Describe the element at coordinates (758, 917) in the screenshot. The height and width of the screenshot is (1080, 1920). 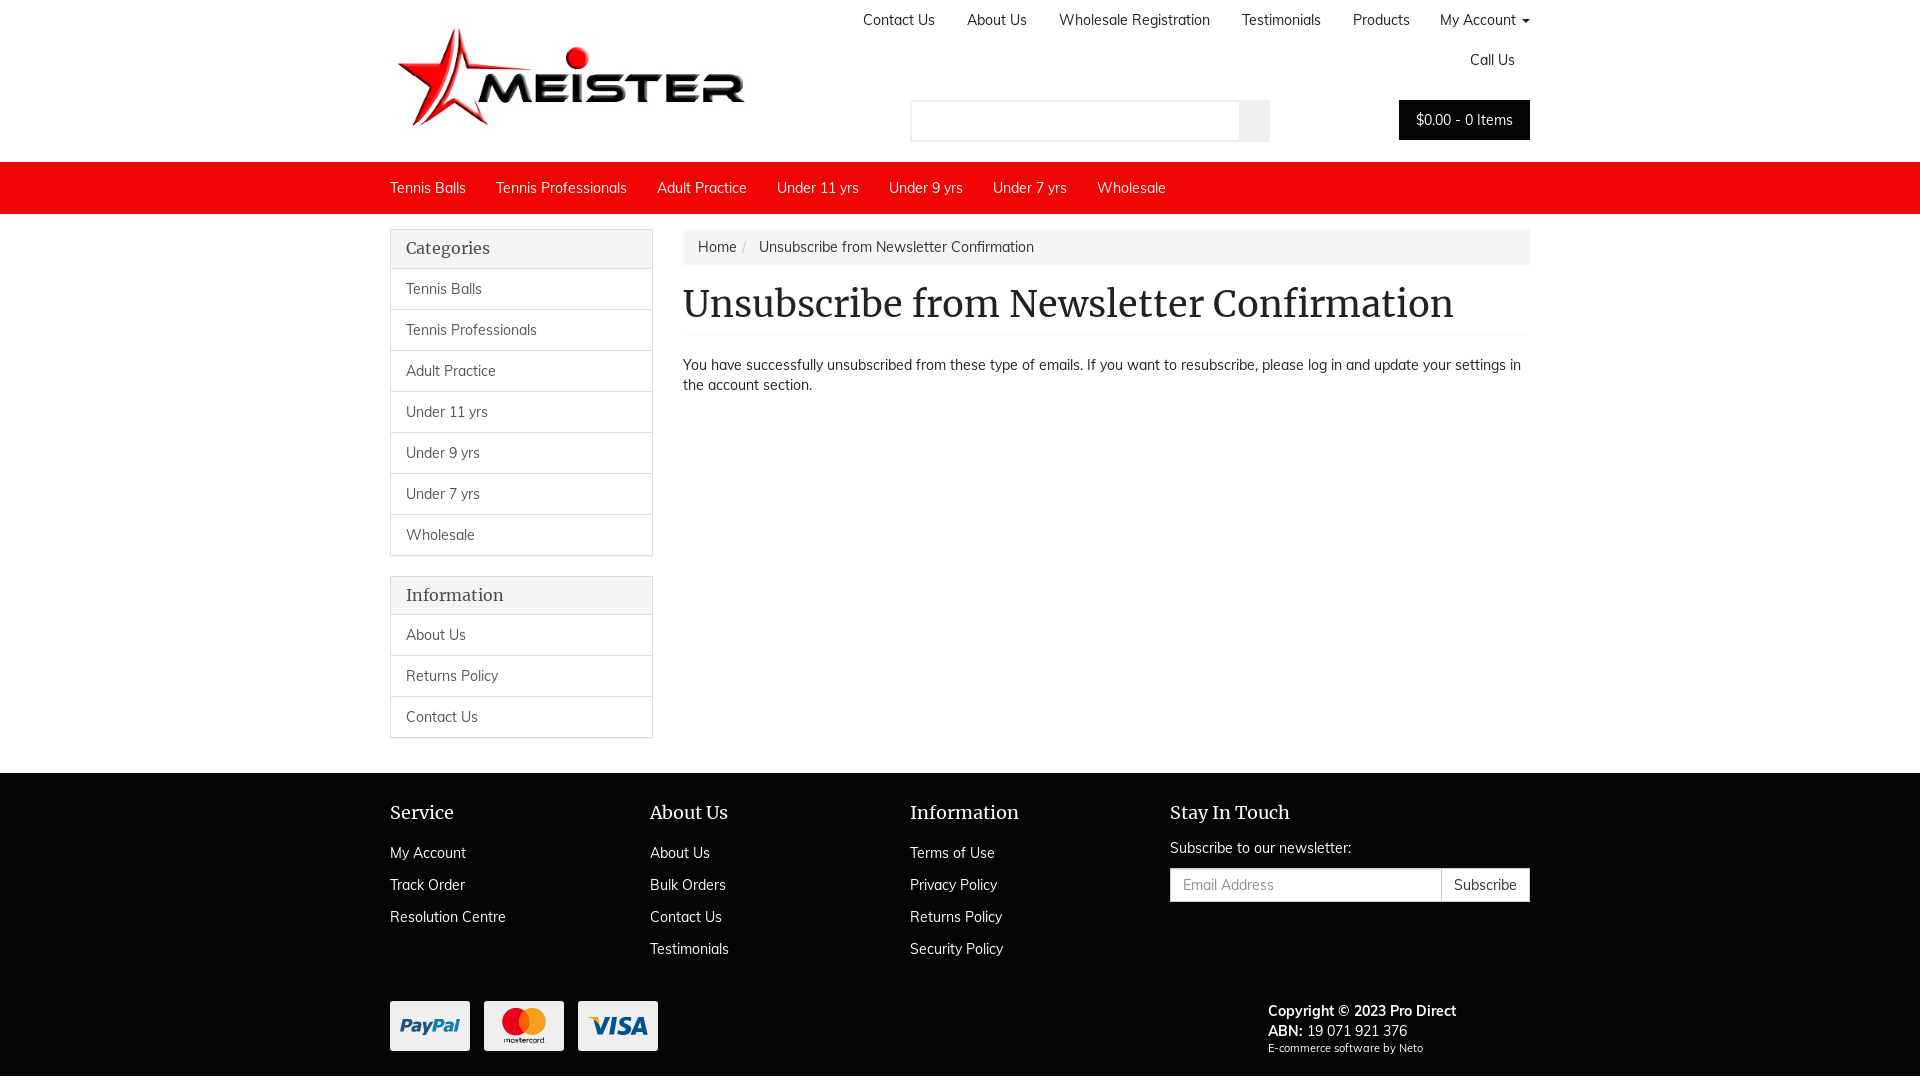
I see `Contact Us` at that location.